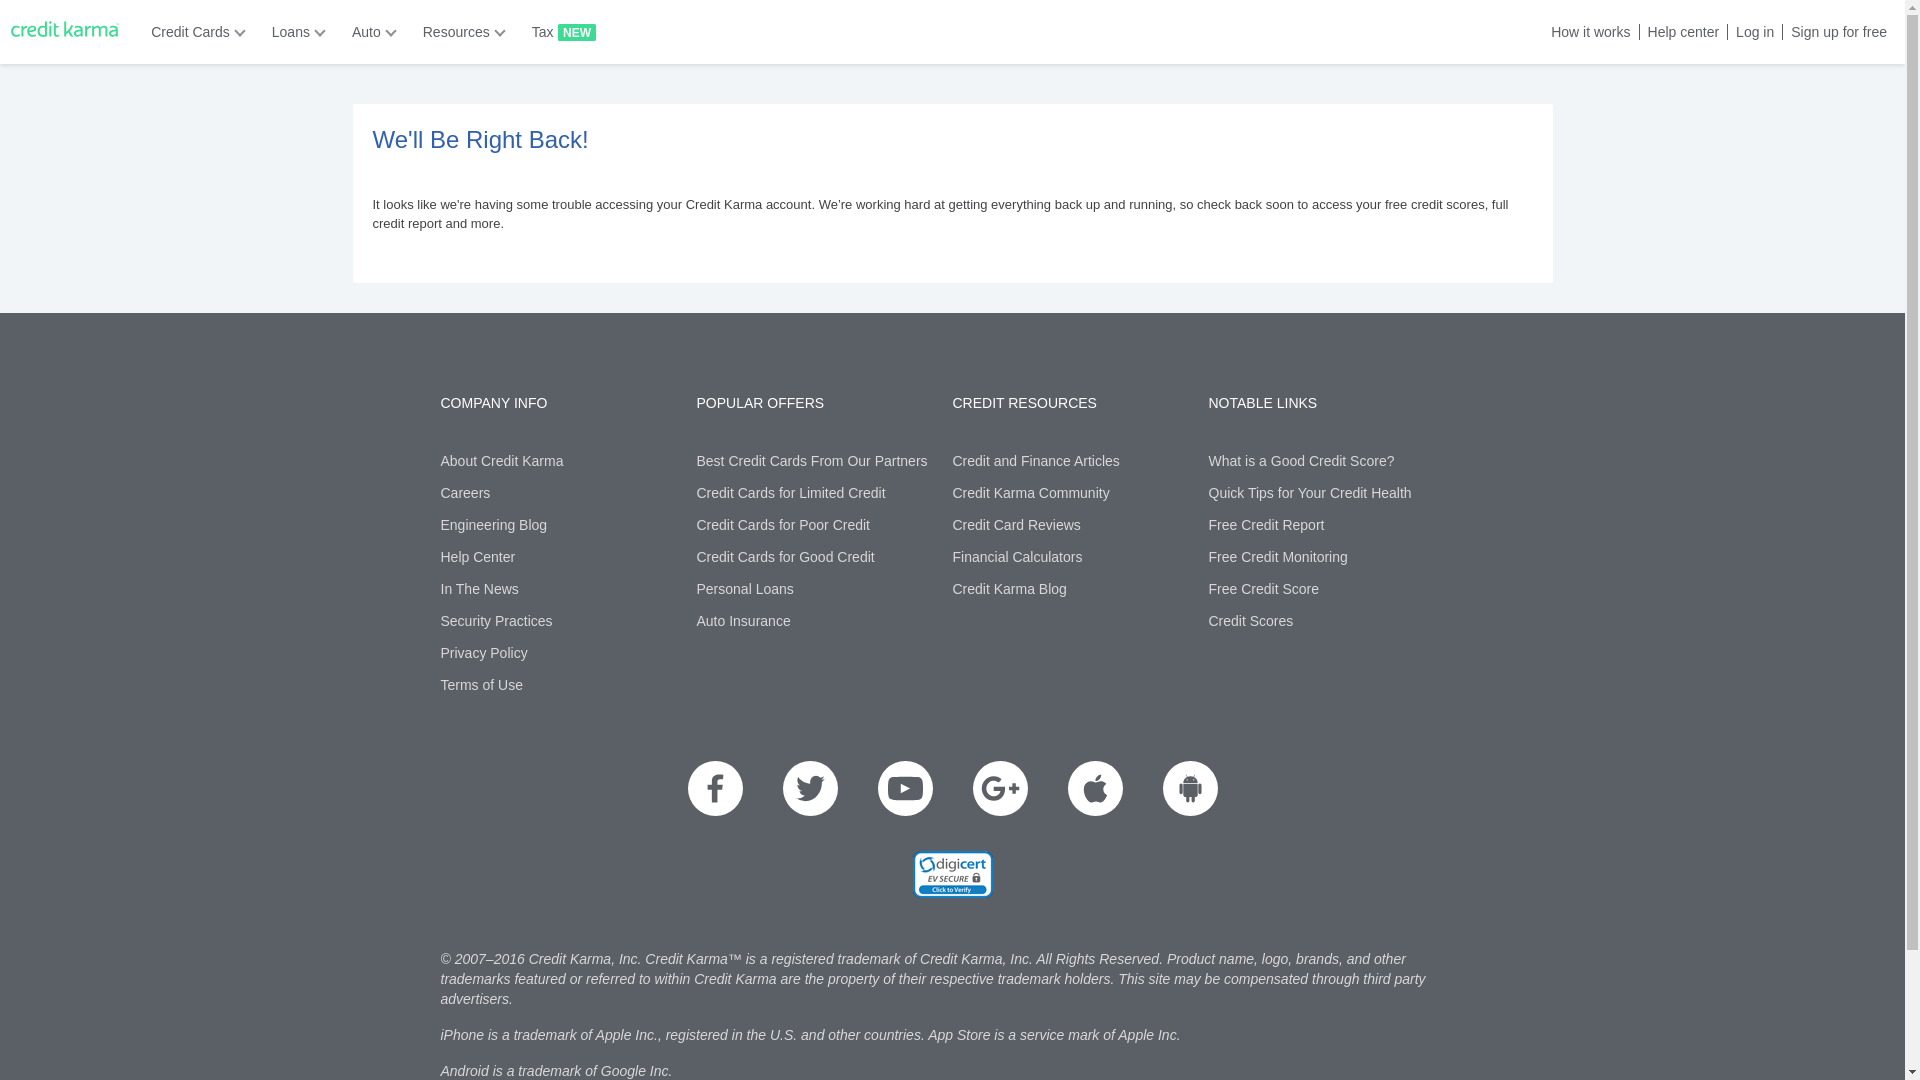 Image resolution: width=1920 pixels, height=1080 pixels. Describe the element at coordinates (1095, 788) in the screenshot. I see `Download iOS App` at that location.